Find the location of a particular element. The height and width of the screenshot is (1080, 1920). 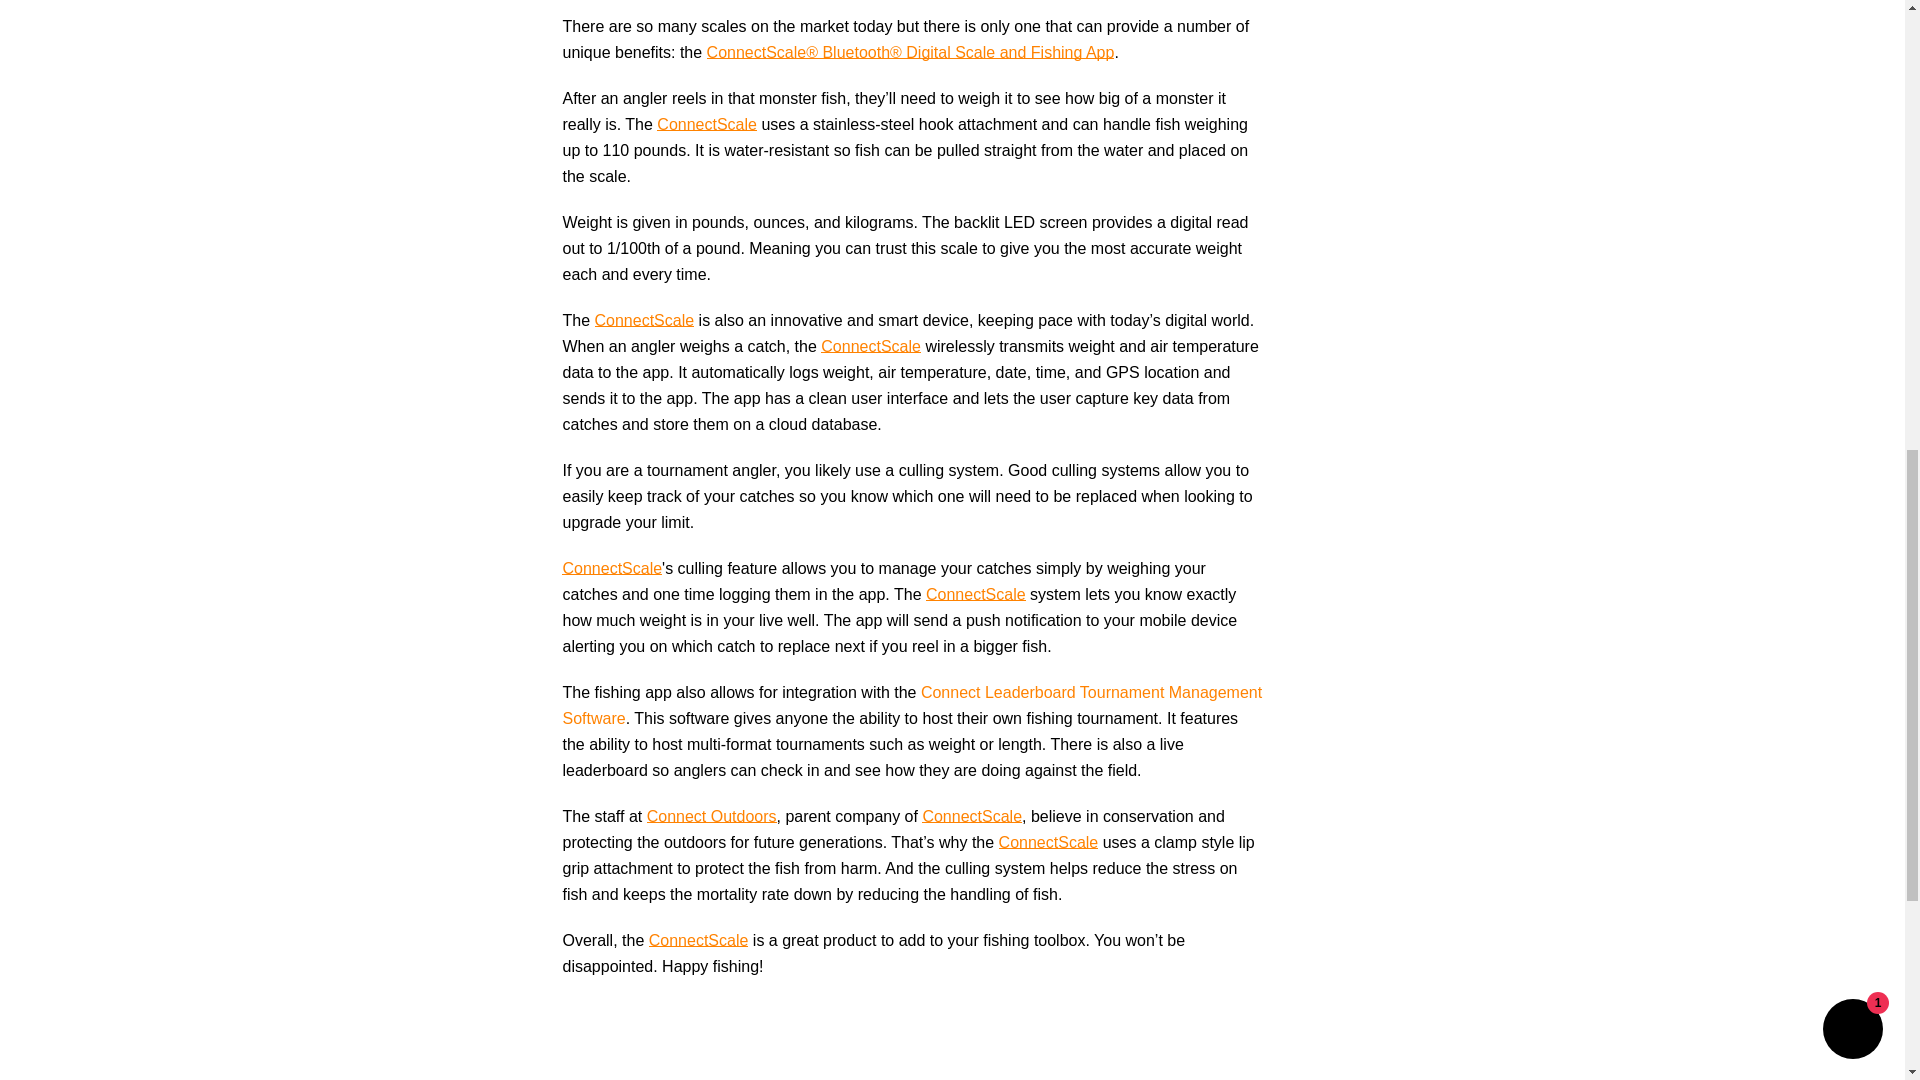

ConnectScale is located at coordinates (706, 124).